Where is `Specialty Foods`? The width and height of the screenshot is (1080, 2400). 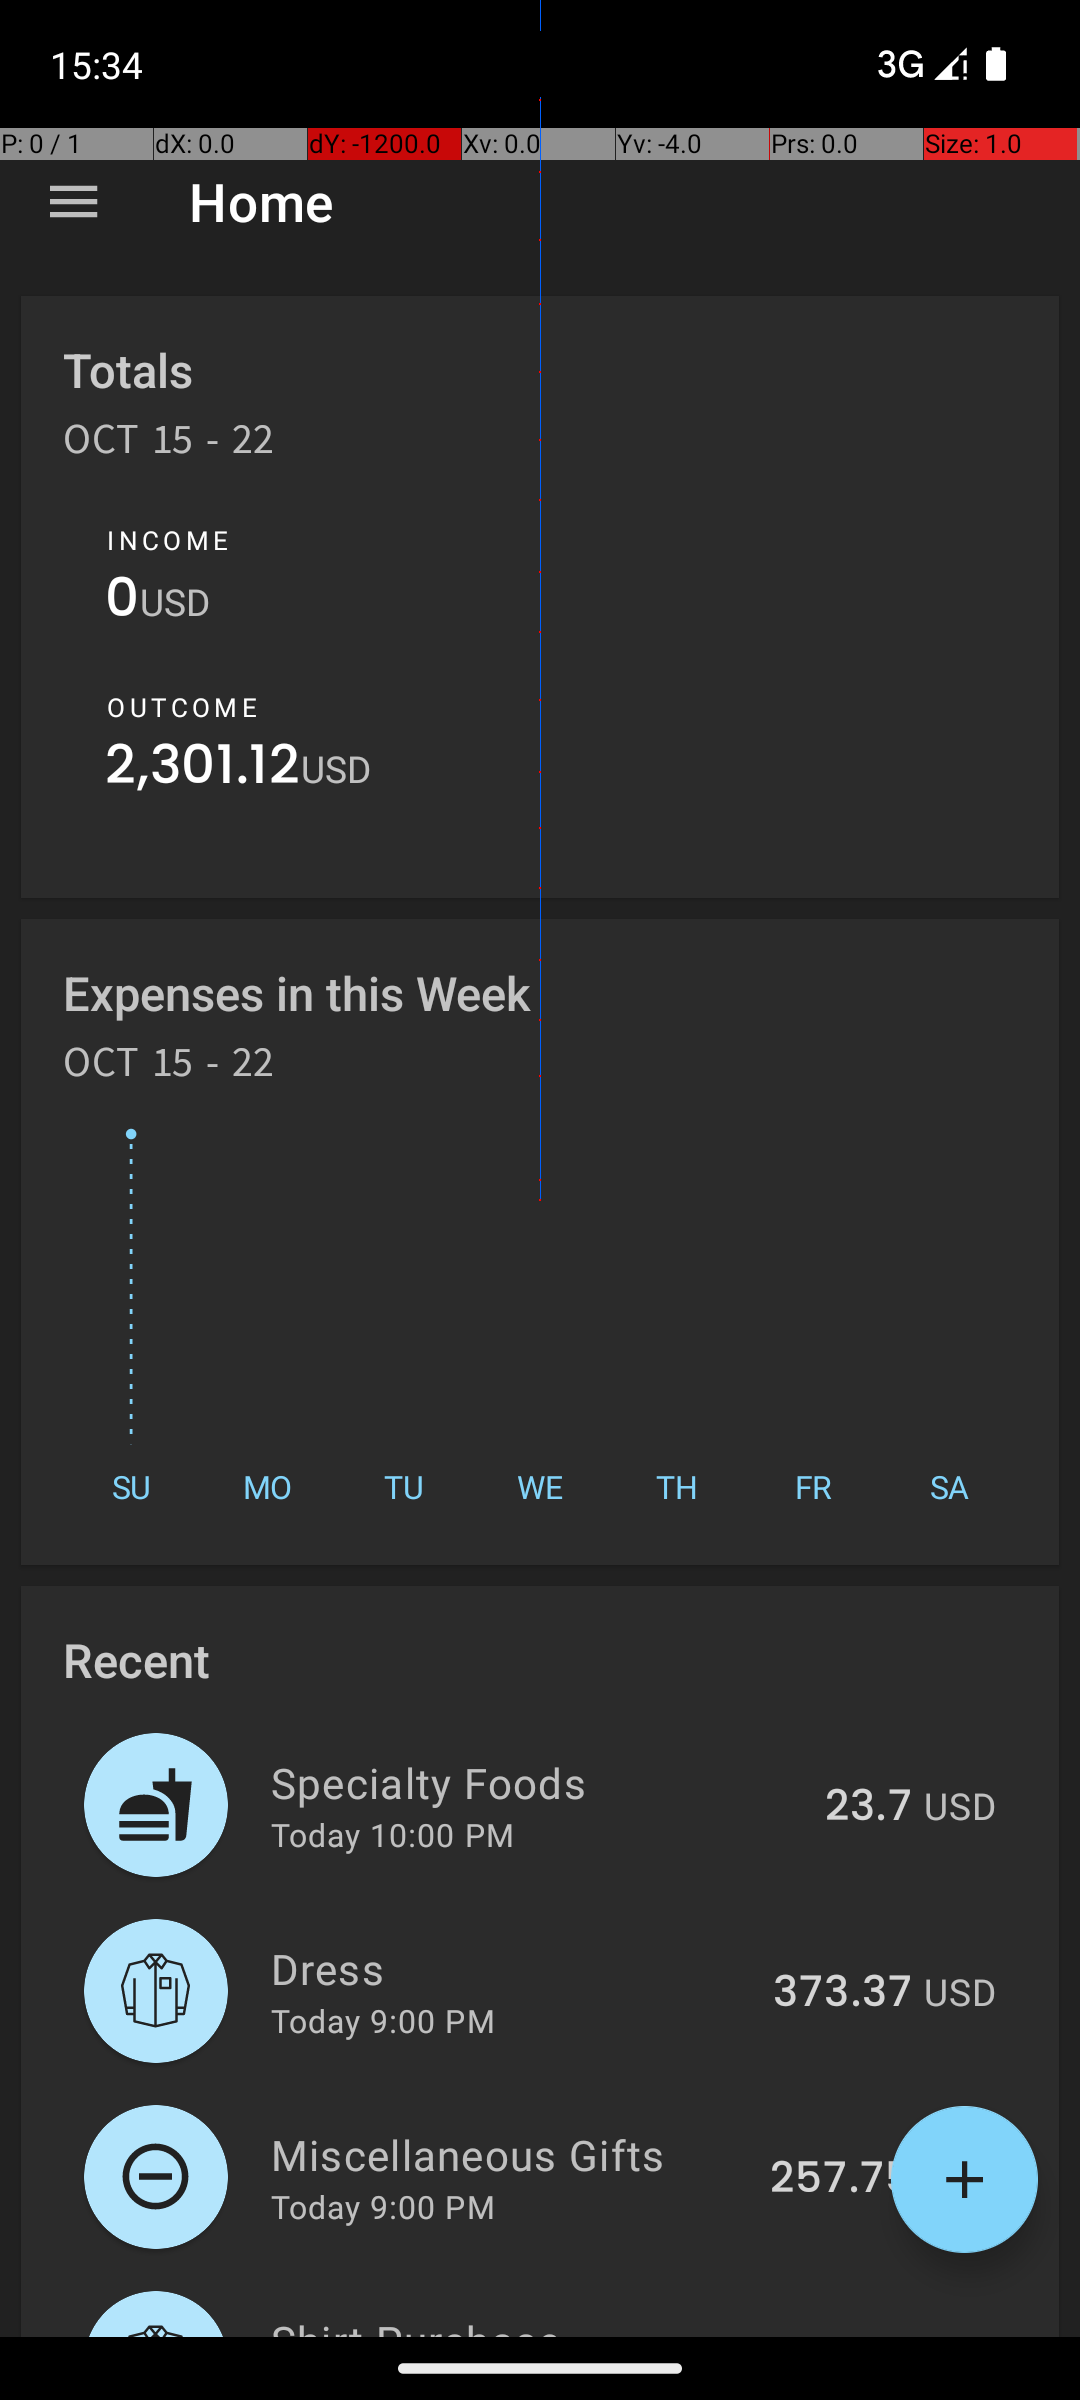 Specialty Foods is located at coordinates (536, 1782).